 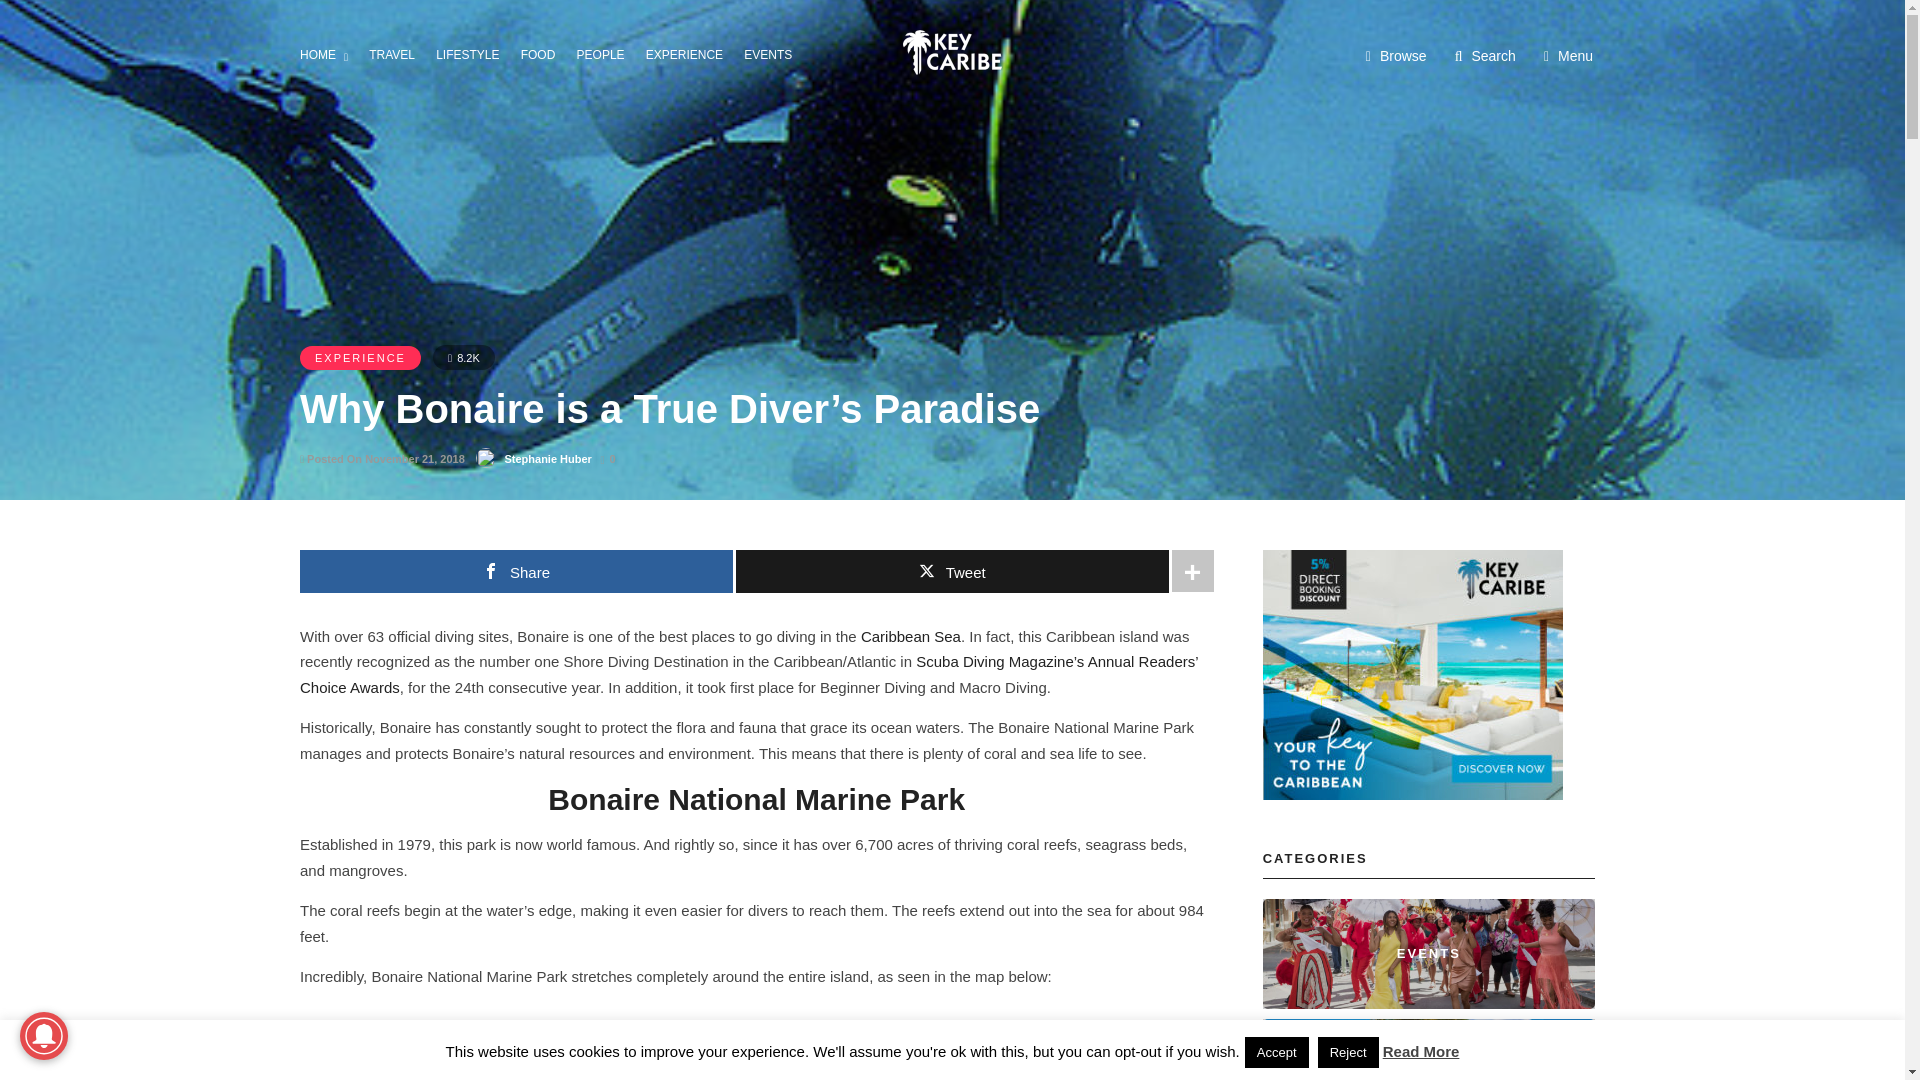 I want to click on EXPERIENCE, so click(x=690, y=53).